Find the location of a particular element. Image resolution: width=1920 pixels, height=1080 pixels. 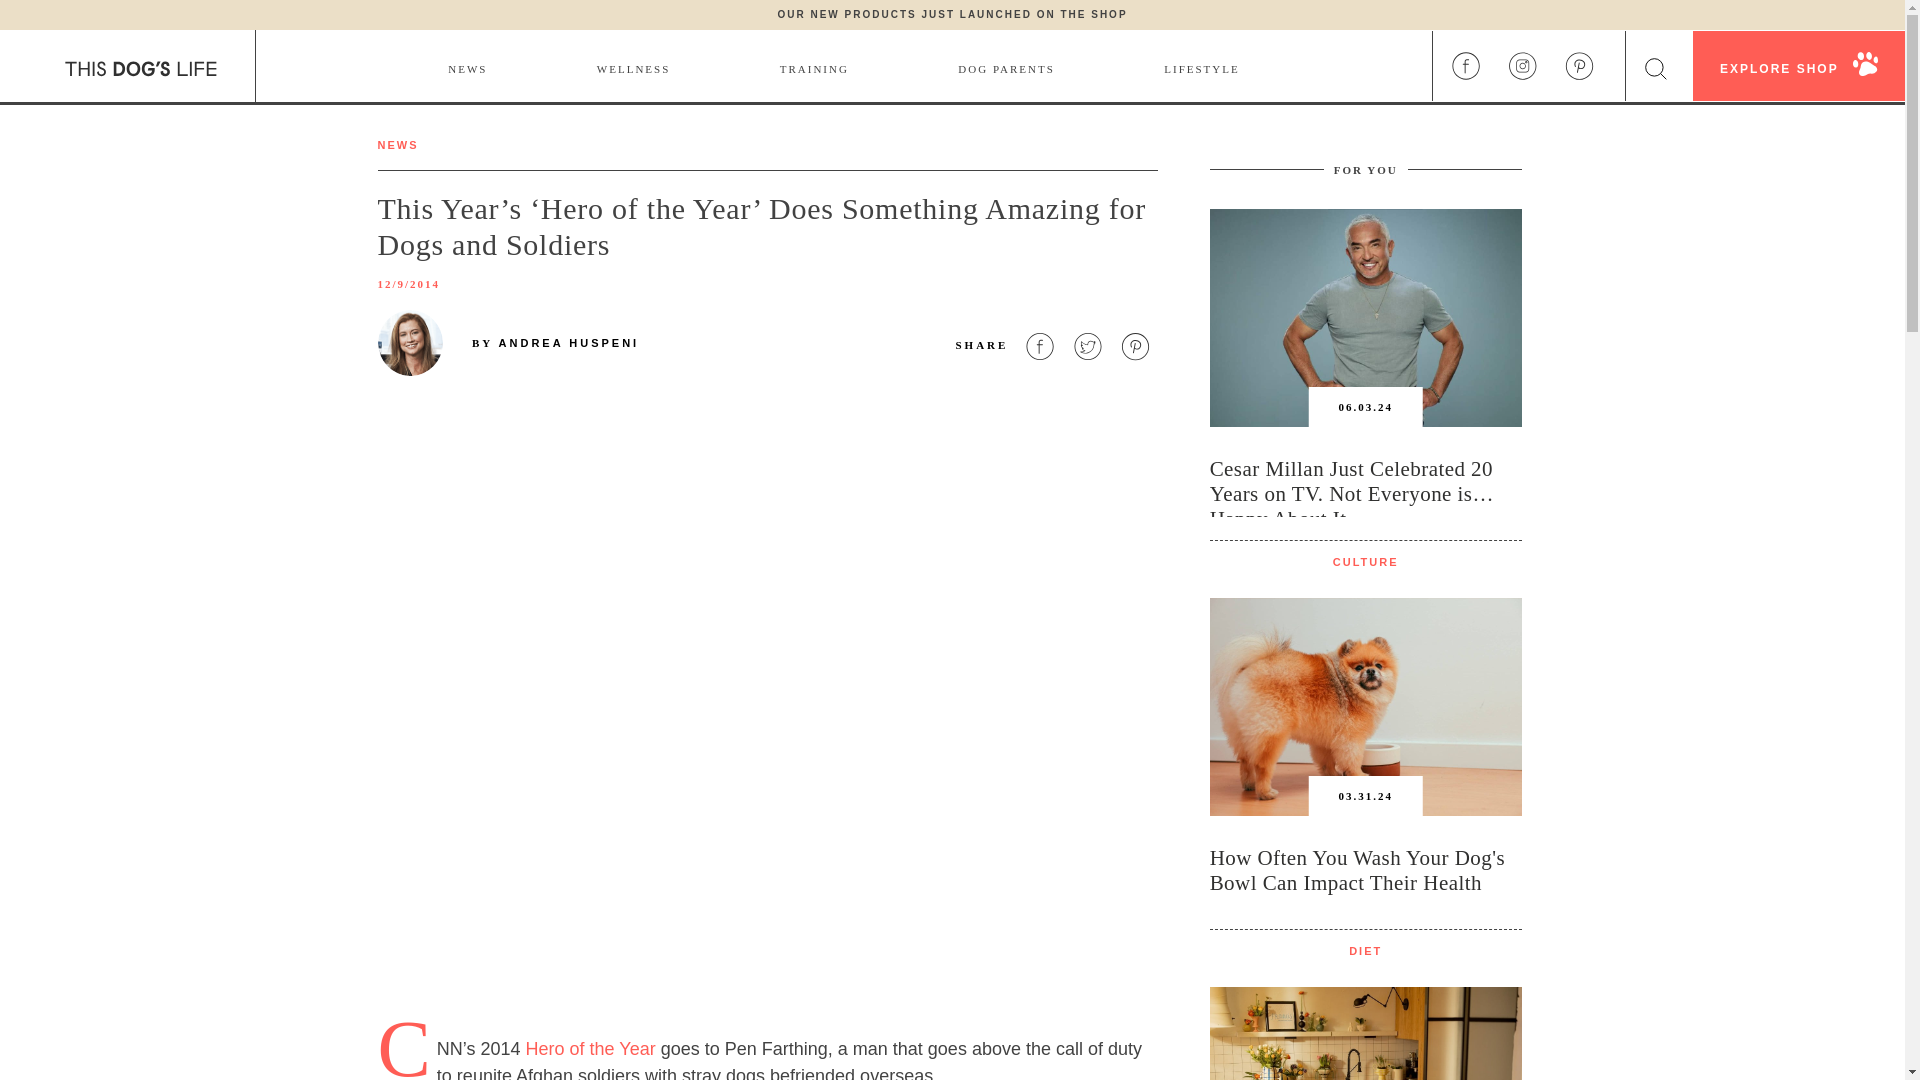

DOG PARENTS is located at coordinates (1006, 66).